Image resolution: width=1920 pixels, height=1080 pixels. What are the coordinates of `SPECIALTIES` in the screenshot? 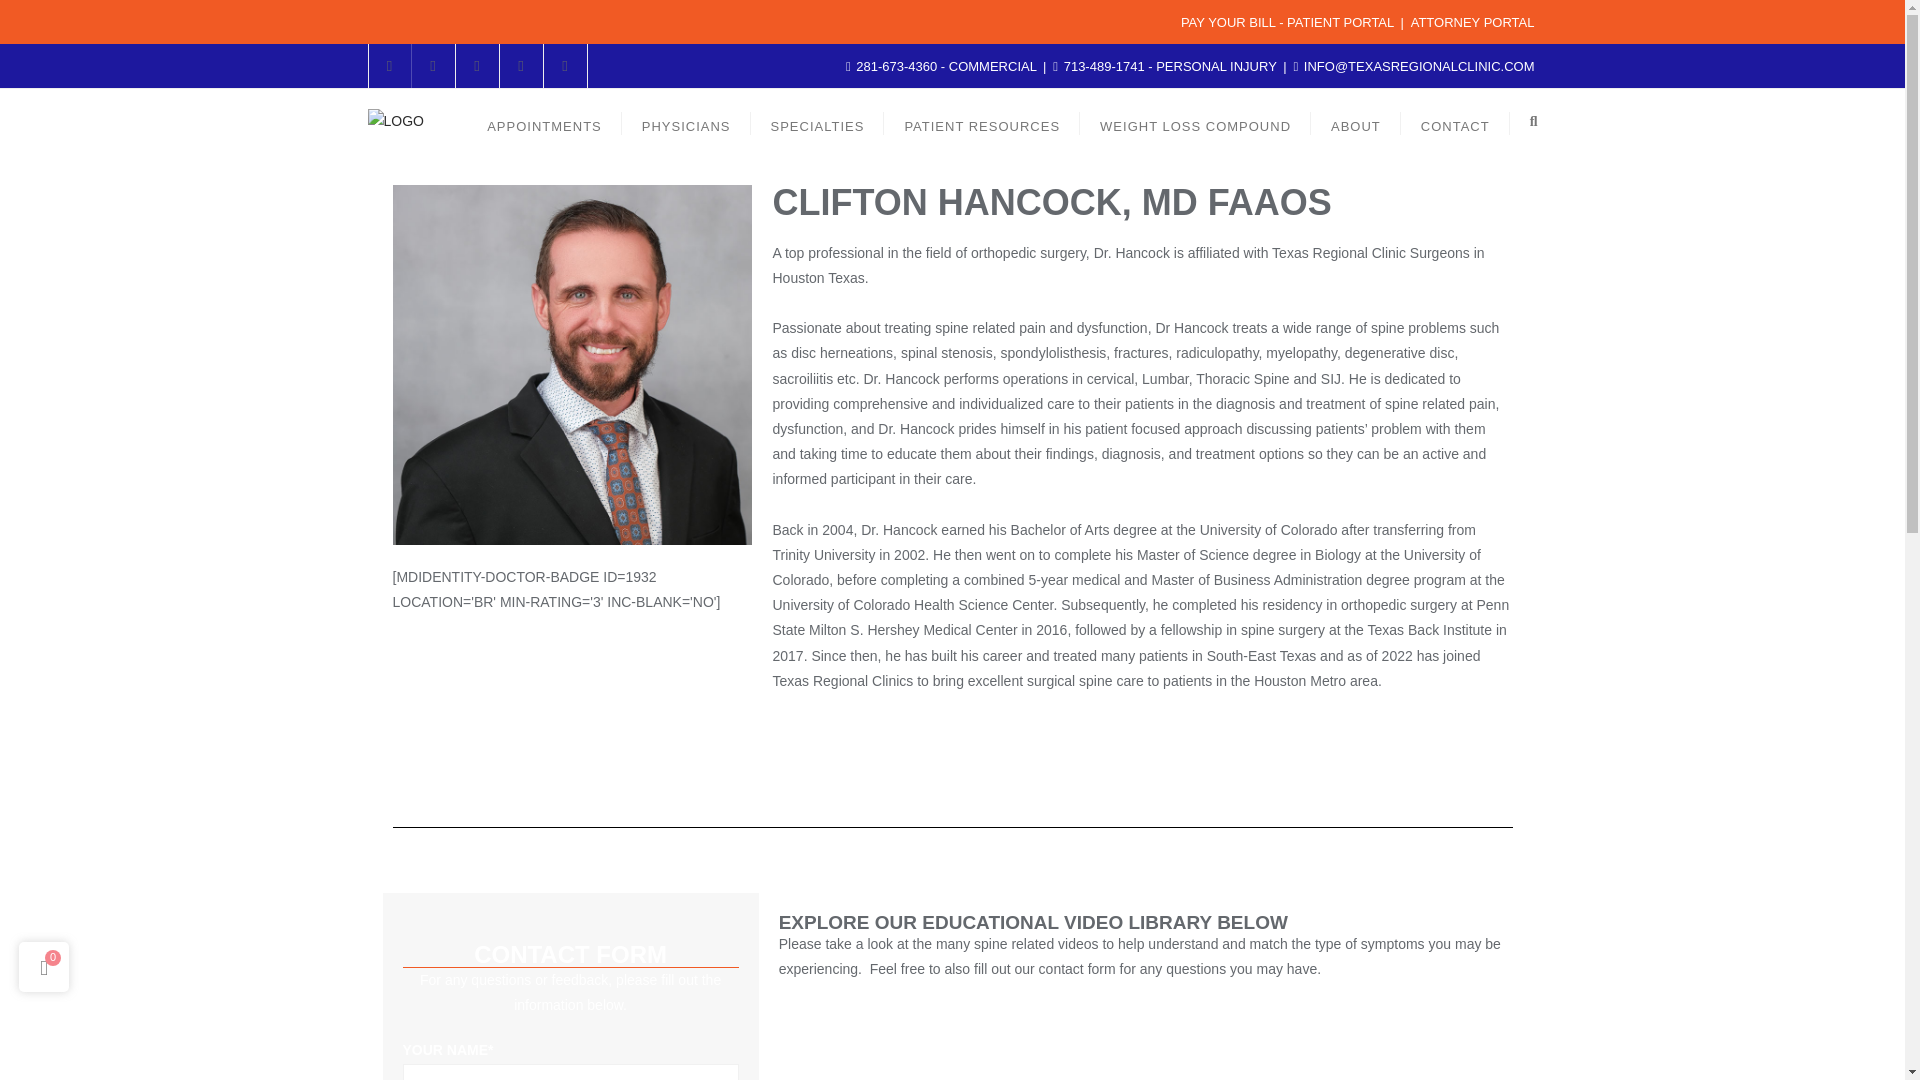 It's located at (818, 121).